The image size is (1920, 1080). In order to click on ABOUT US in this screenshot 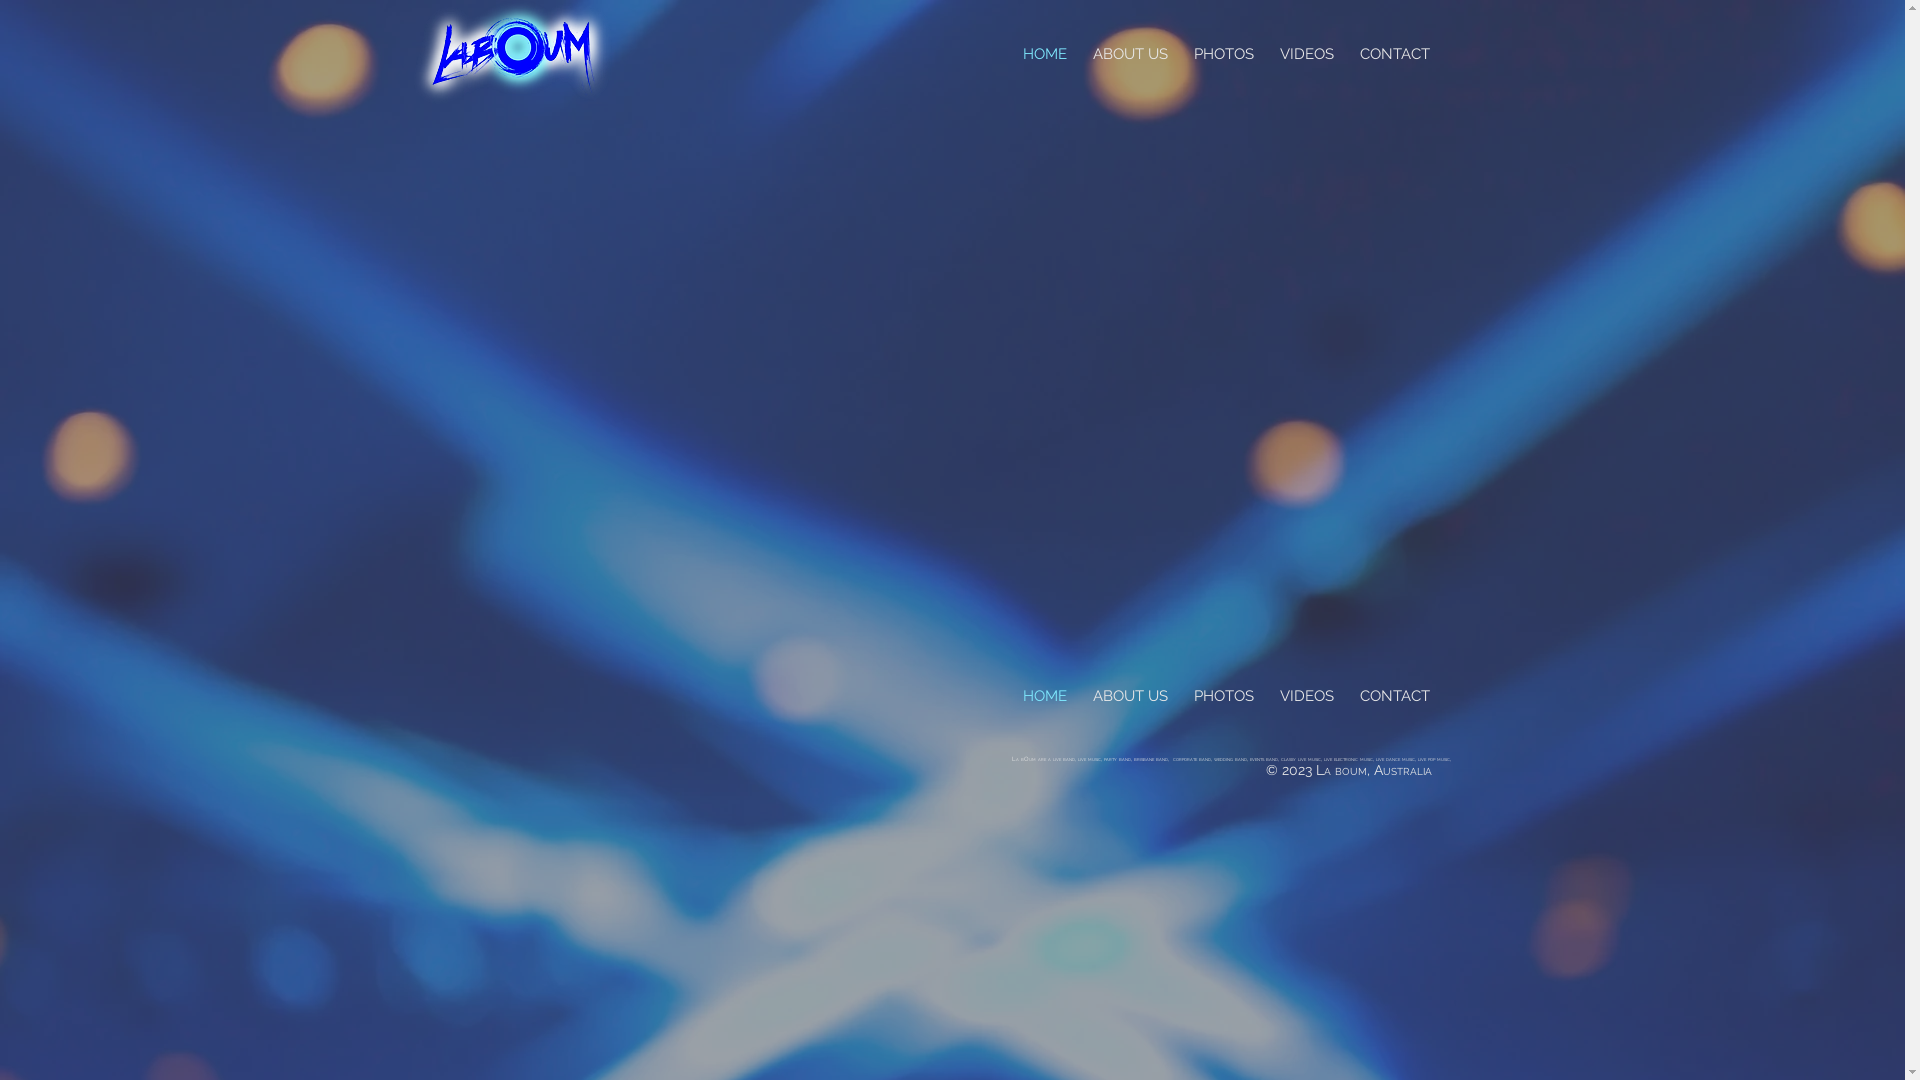, I will do `click(1130, 54)`.